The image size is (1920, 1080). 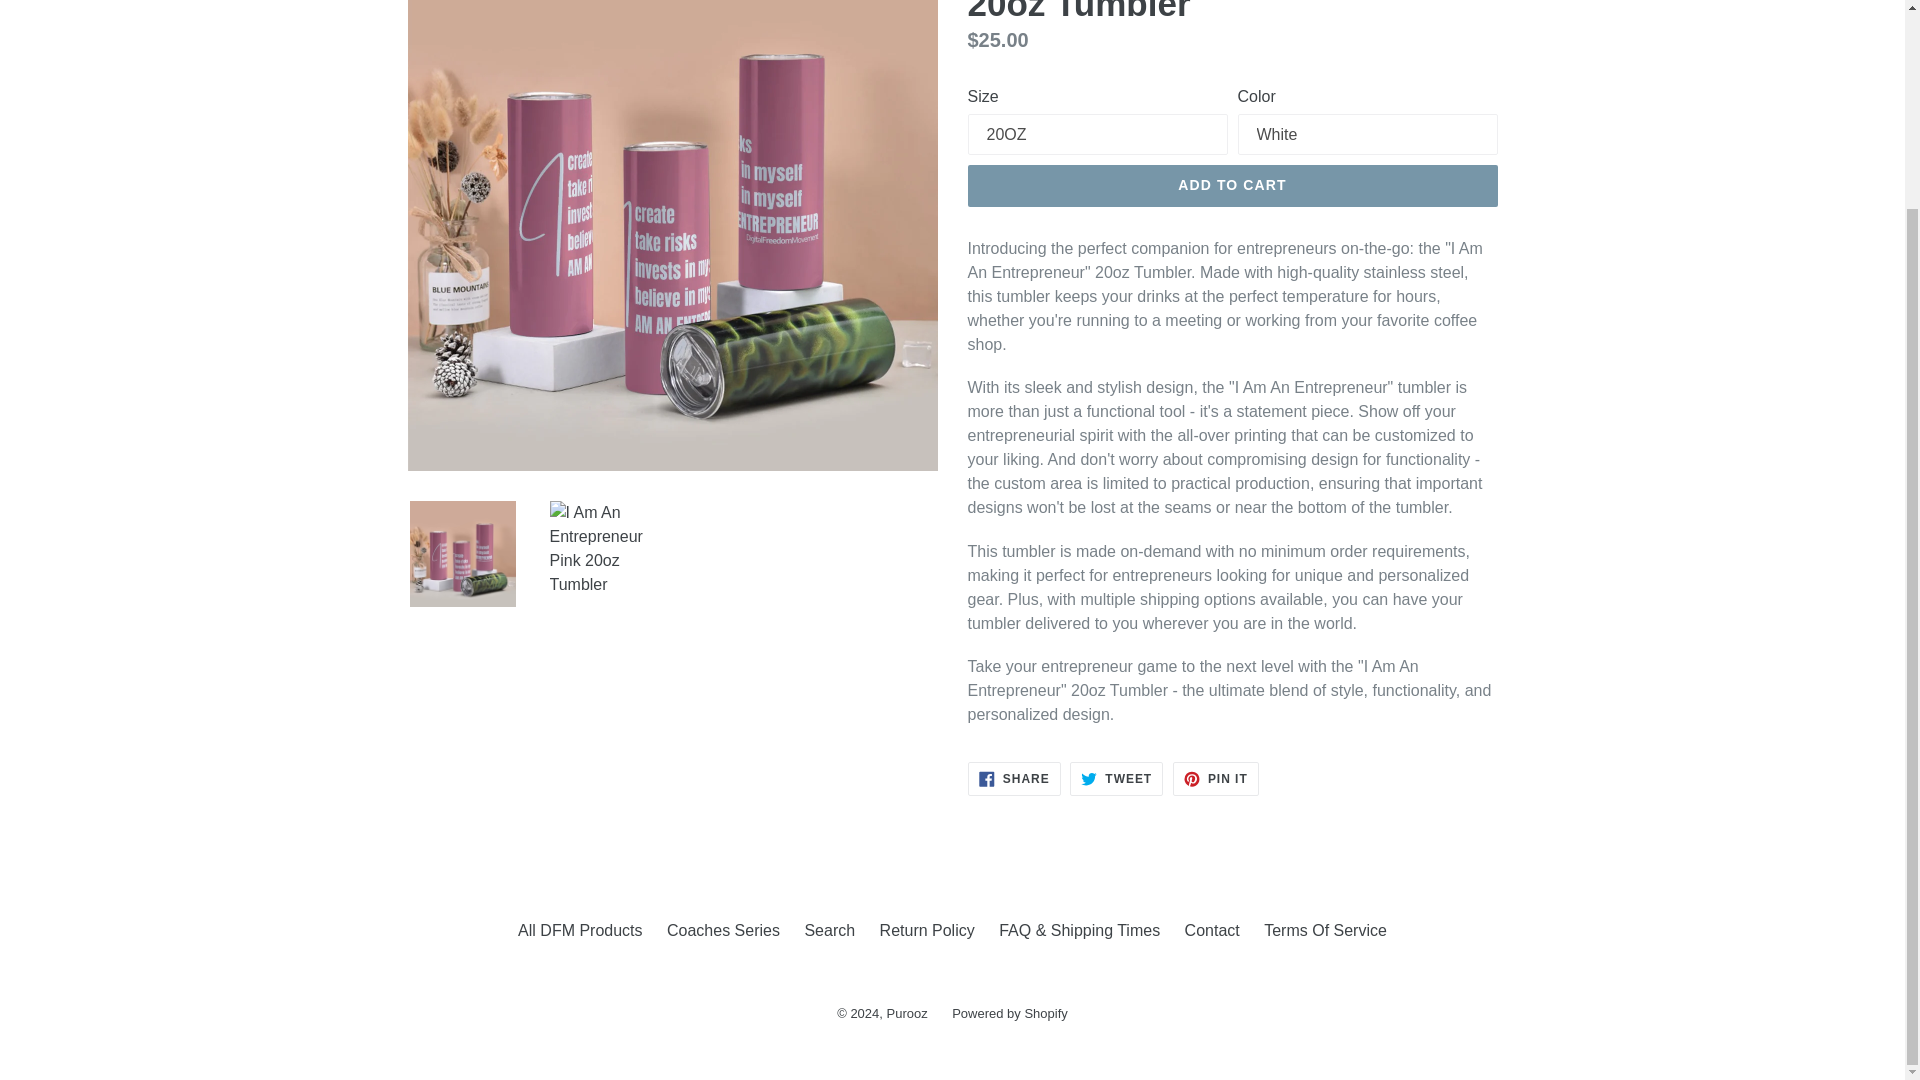 I want to click on Pin on Pinterest, so click(x=1216, y=778).